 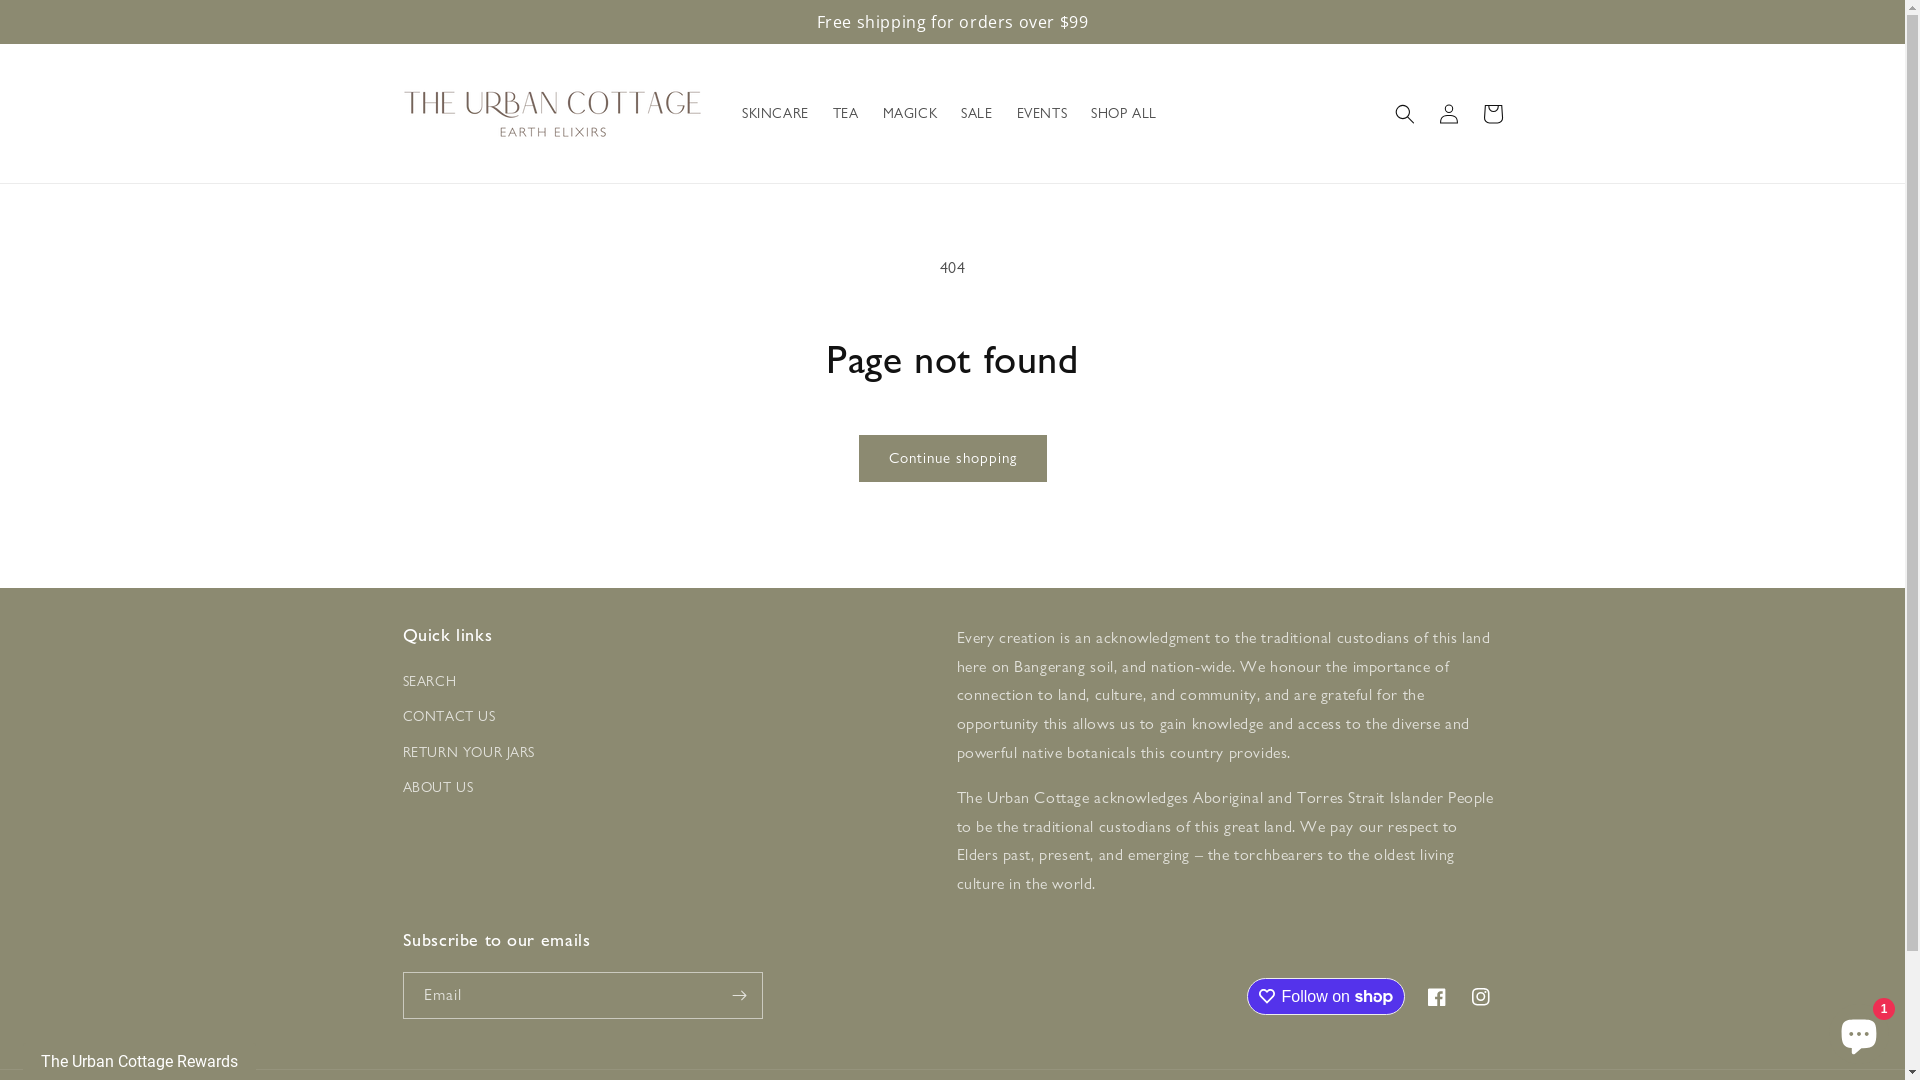 I want to click on TEA, so click(x=846, y=113).